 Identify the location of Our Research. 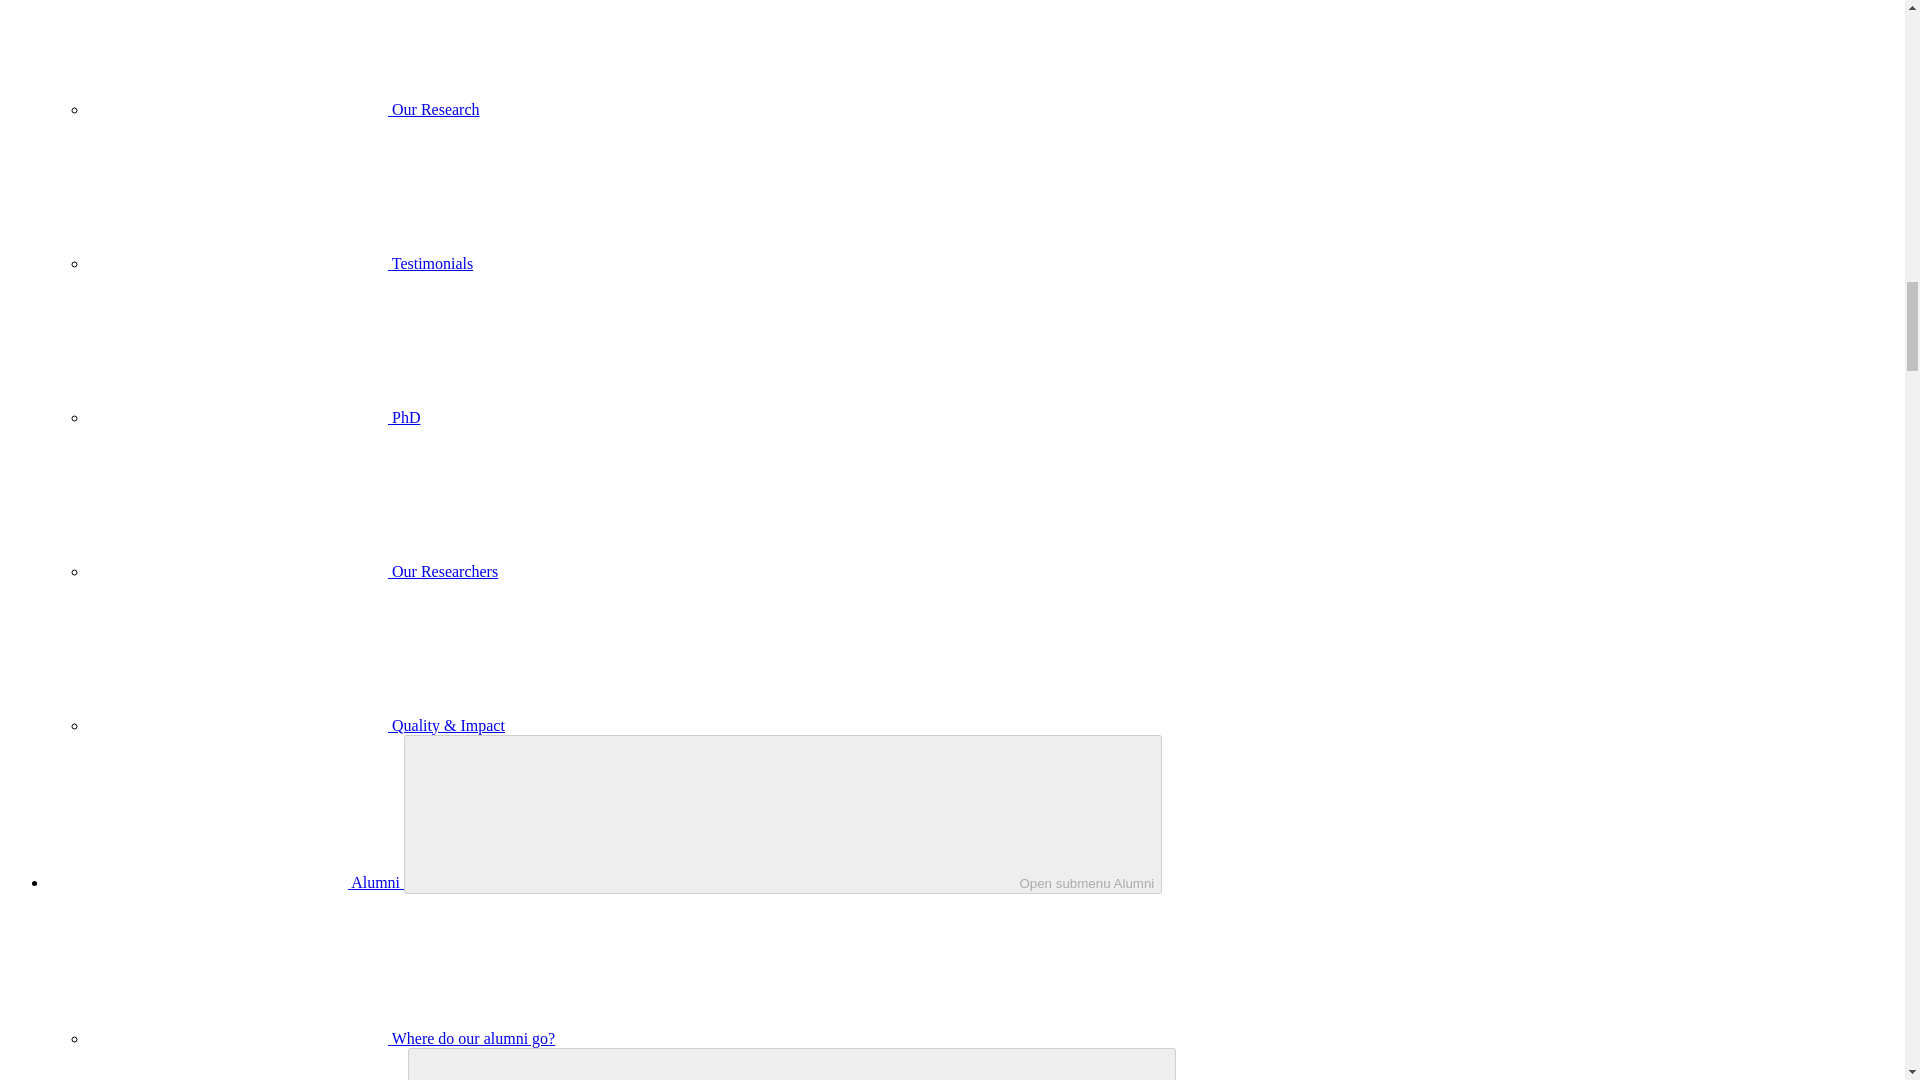
(284, 109).